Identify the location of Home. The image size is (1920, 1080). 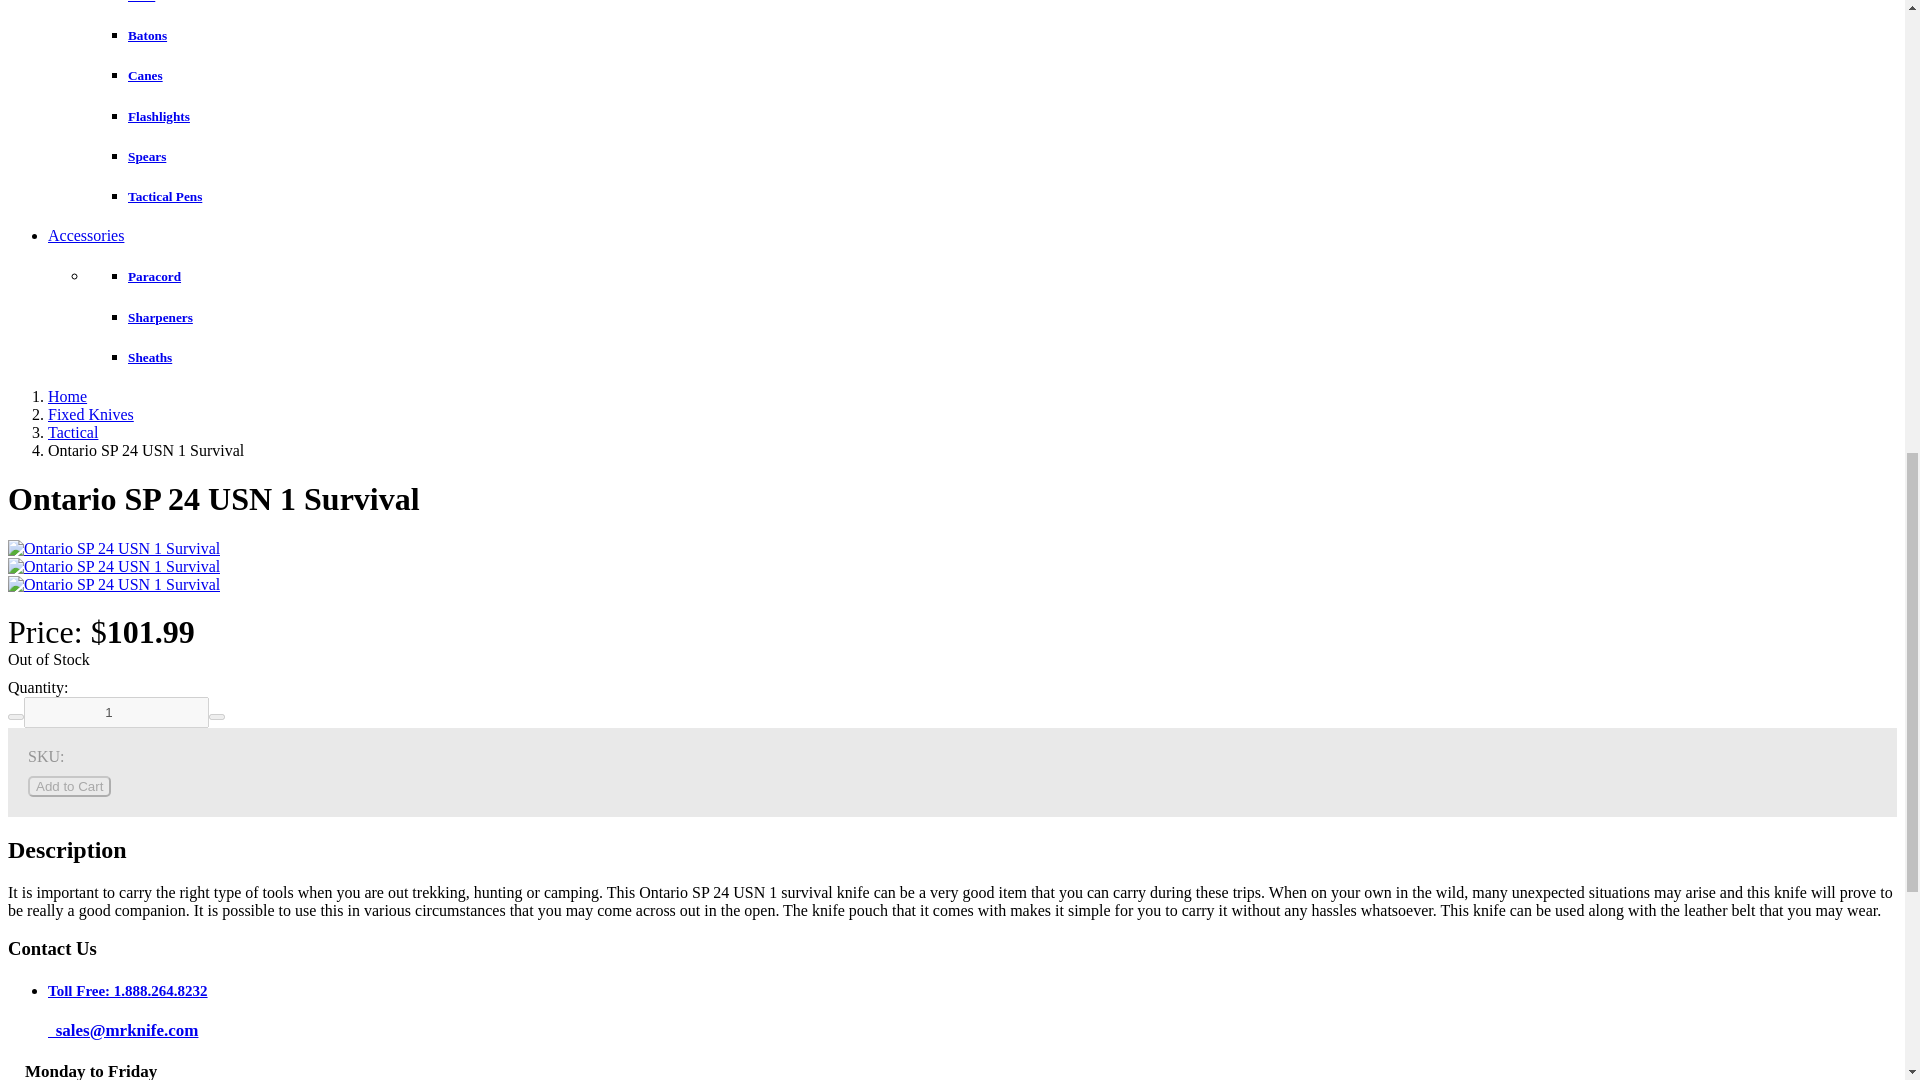
(67, 396).